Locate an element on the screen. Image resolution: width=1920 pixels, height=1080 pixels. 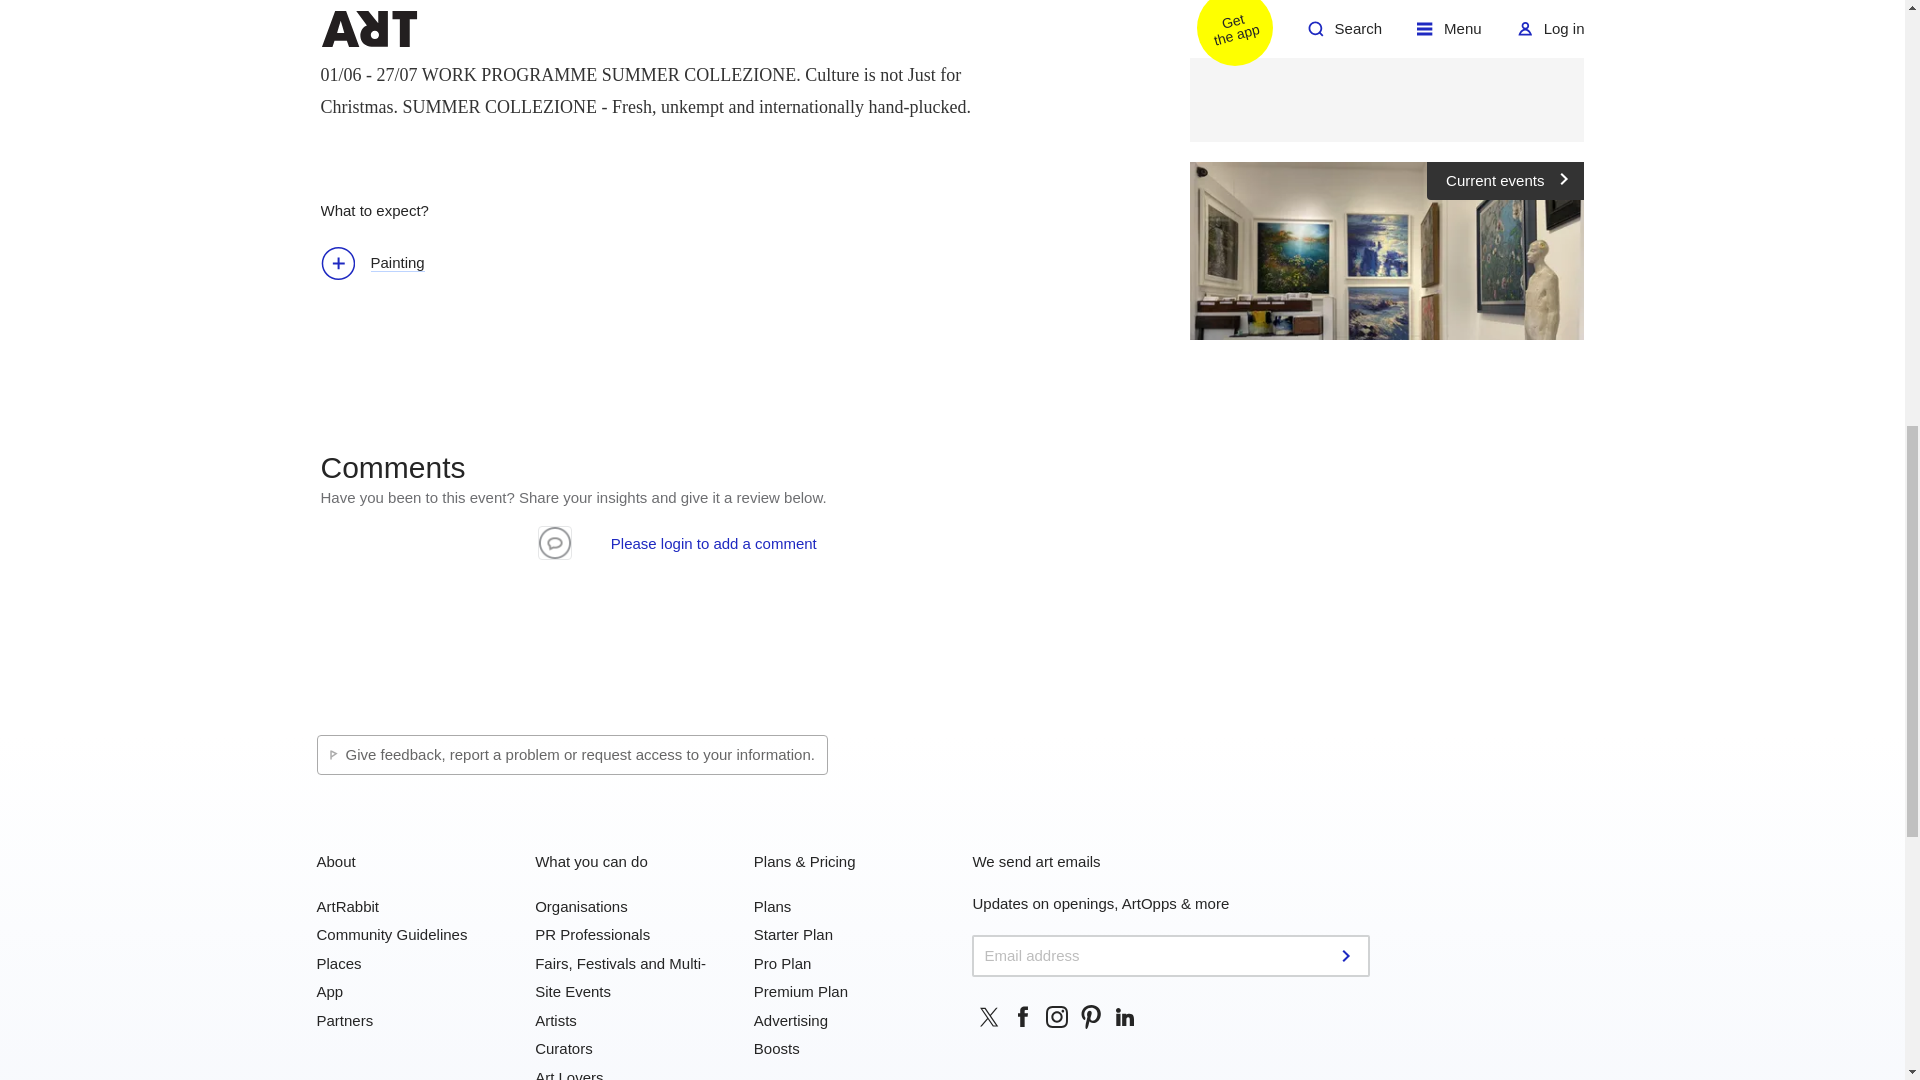
Painting is located at coordinates (382, 264).